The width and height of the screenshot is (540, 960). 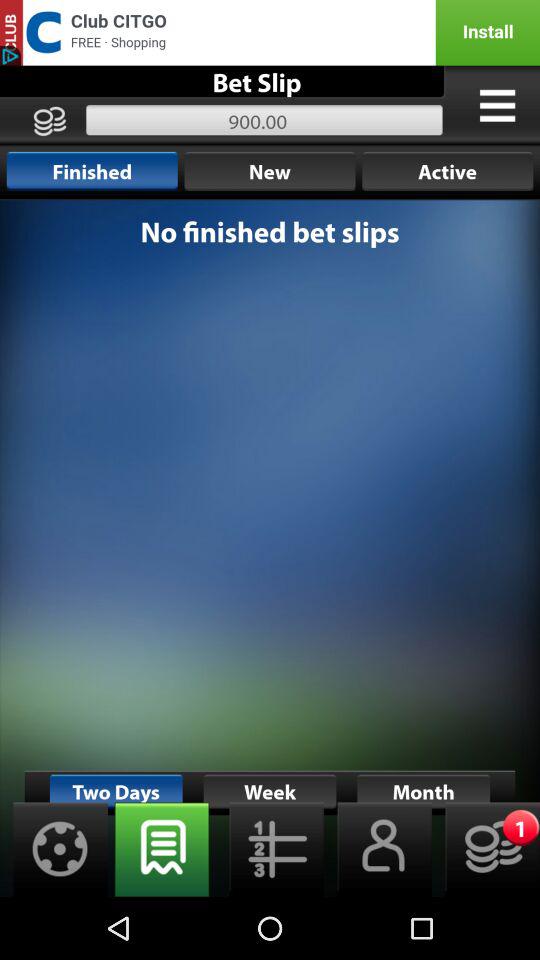 I want to click on go to costumes, so click(x=497, y=105).